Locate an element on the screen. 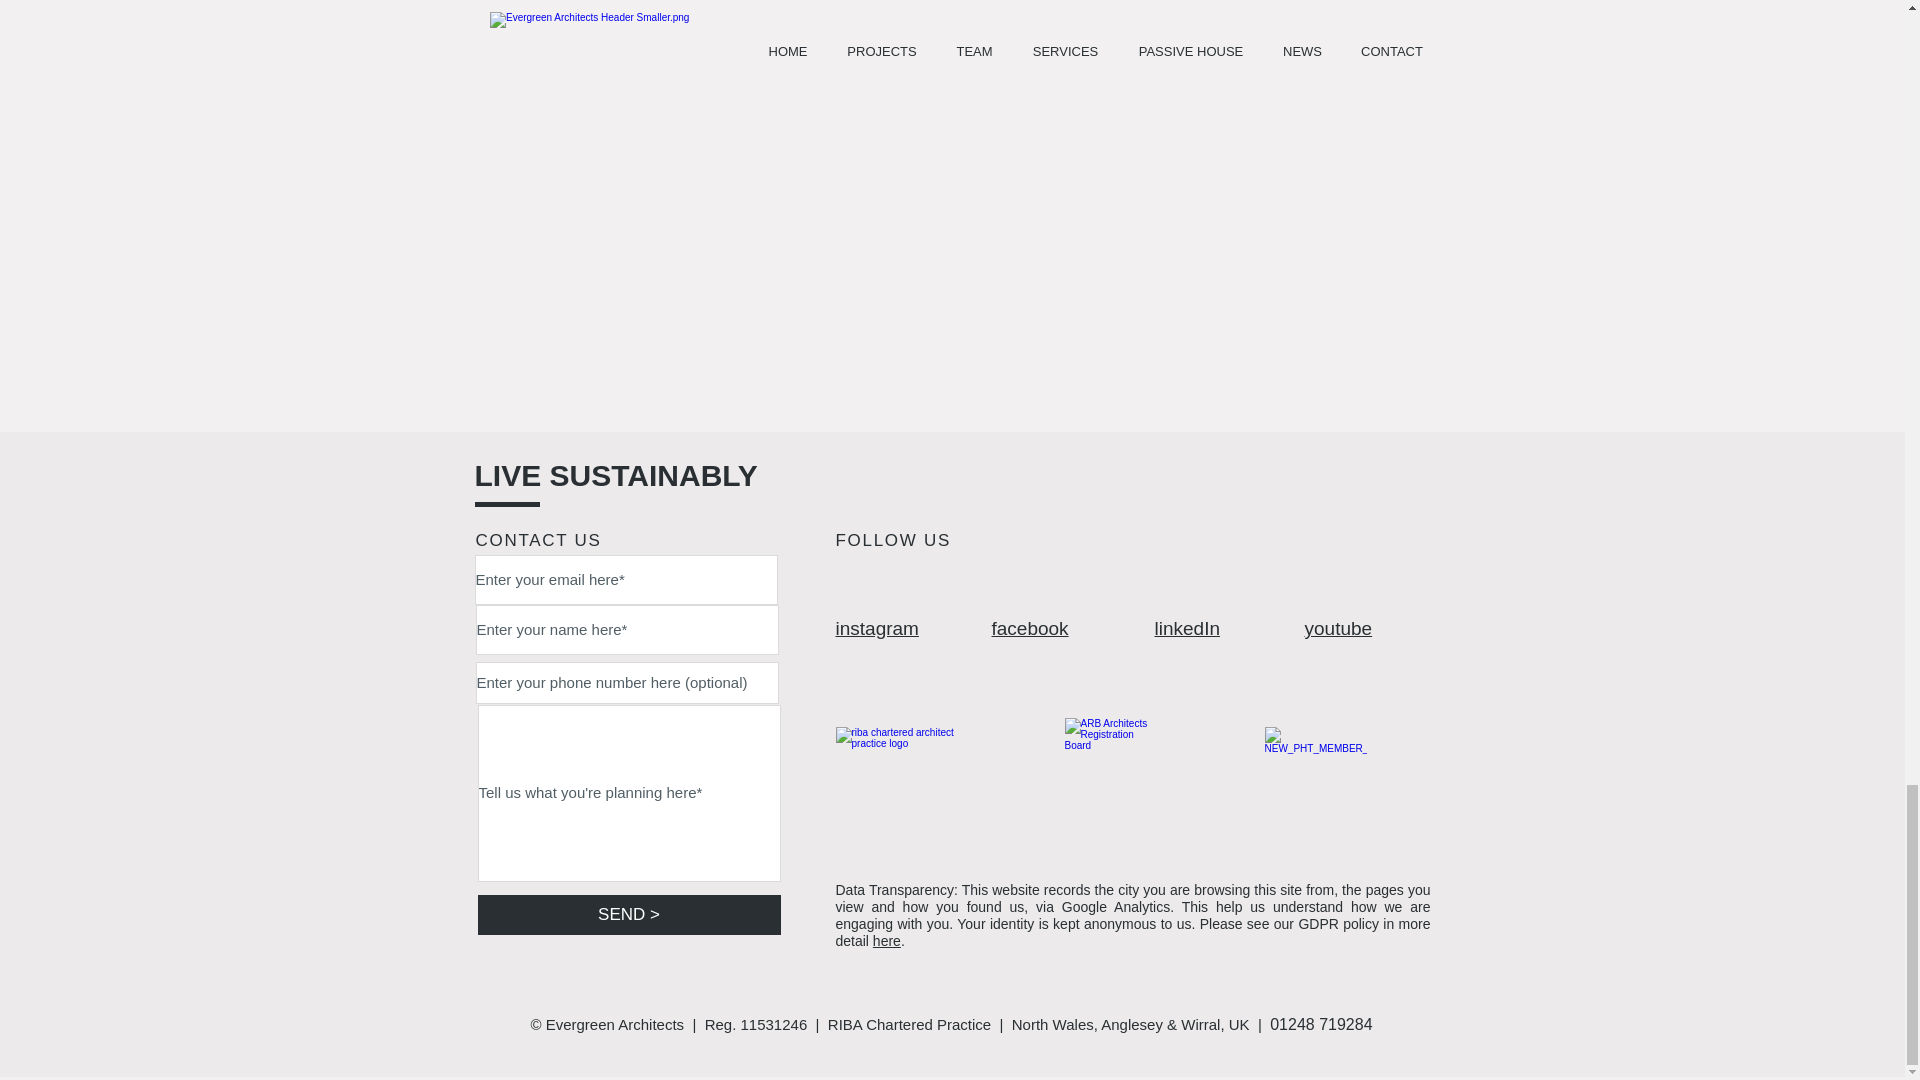 The width and height of the screenshot is (1920, 1080). linkedIn is located at coordinates (1186, 628).